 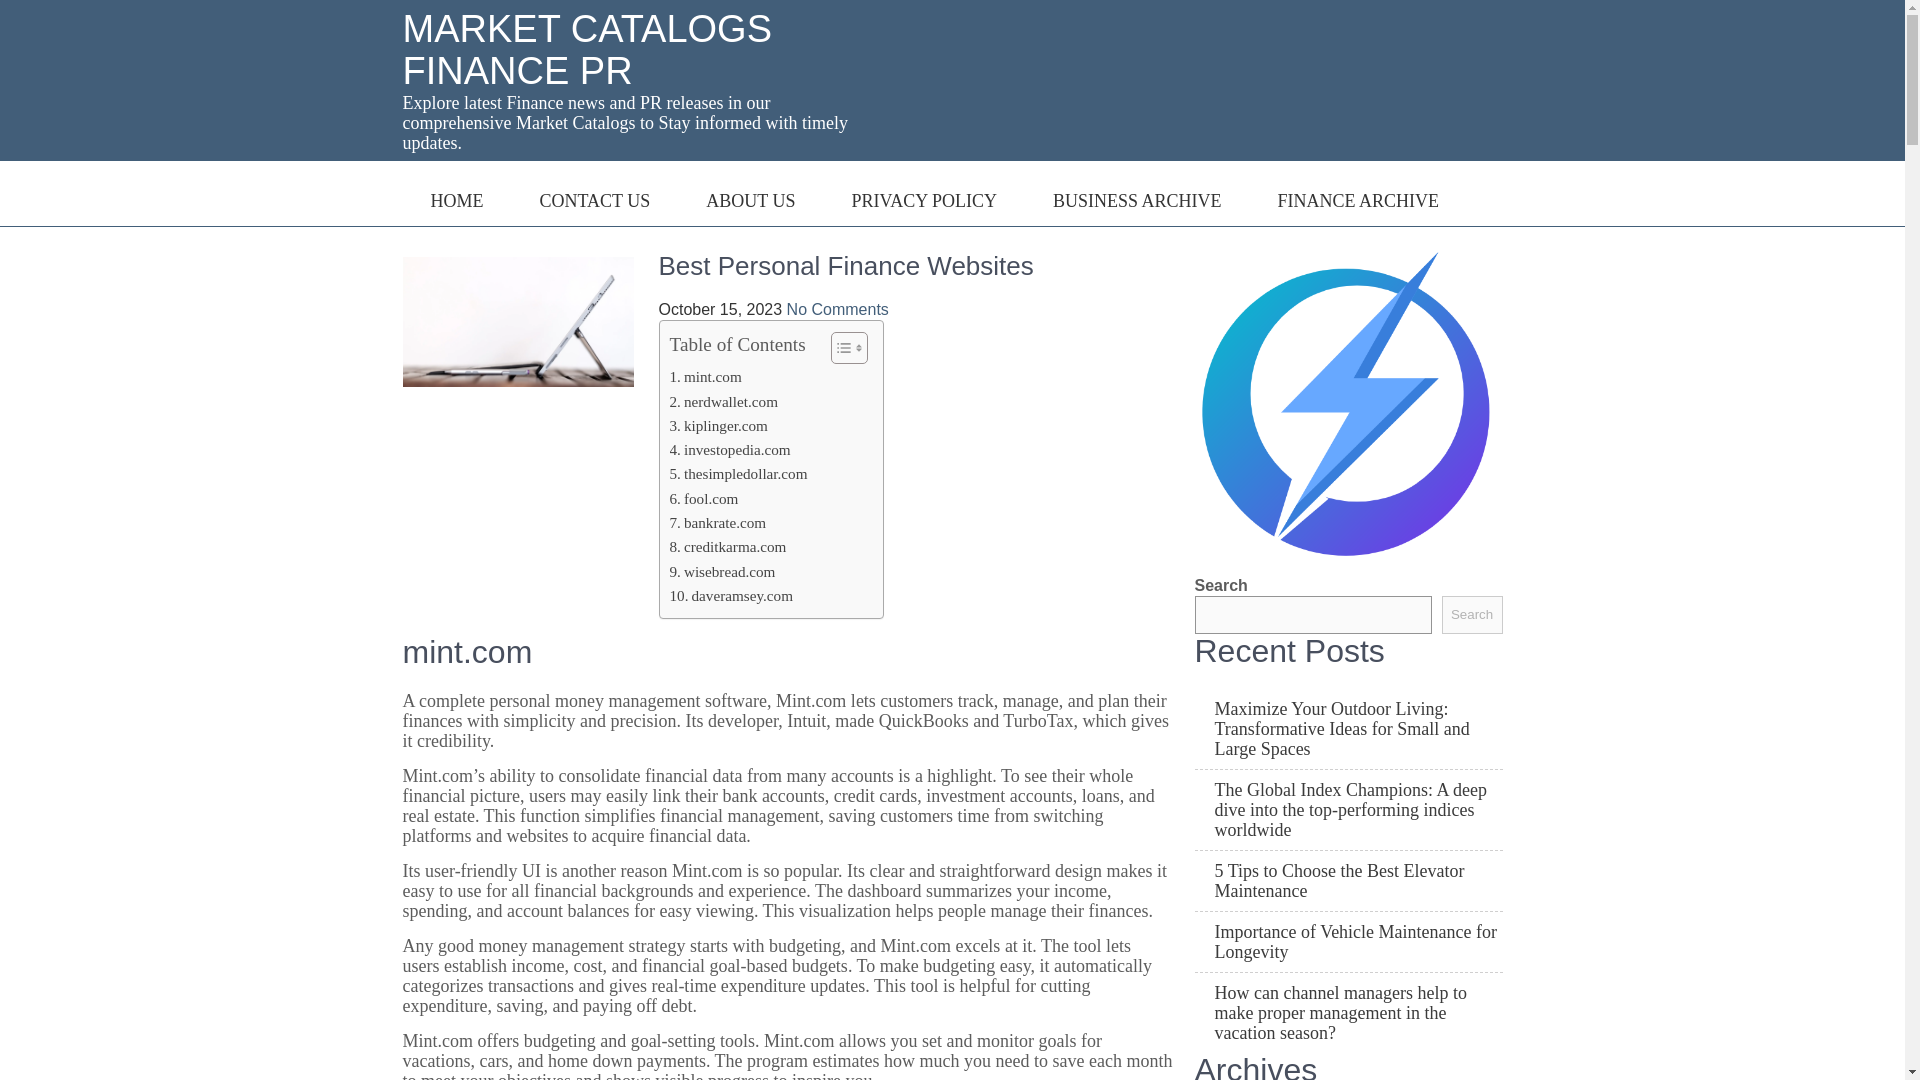 What do you see at coordinates (1472, 614) in the screenshot?
I see `Search` at bounding box center [1472, 614].